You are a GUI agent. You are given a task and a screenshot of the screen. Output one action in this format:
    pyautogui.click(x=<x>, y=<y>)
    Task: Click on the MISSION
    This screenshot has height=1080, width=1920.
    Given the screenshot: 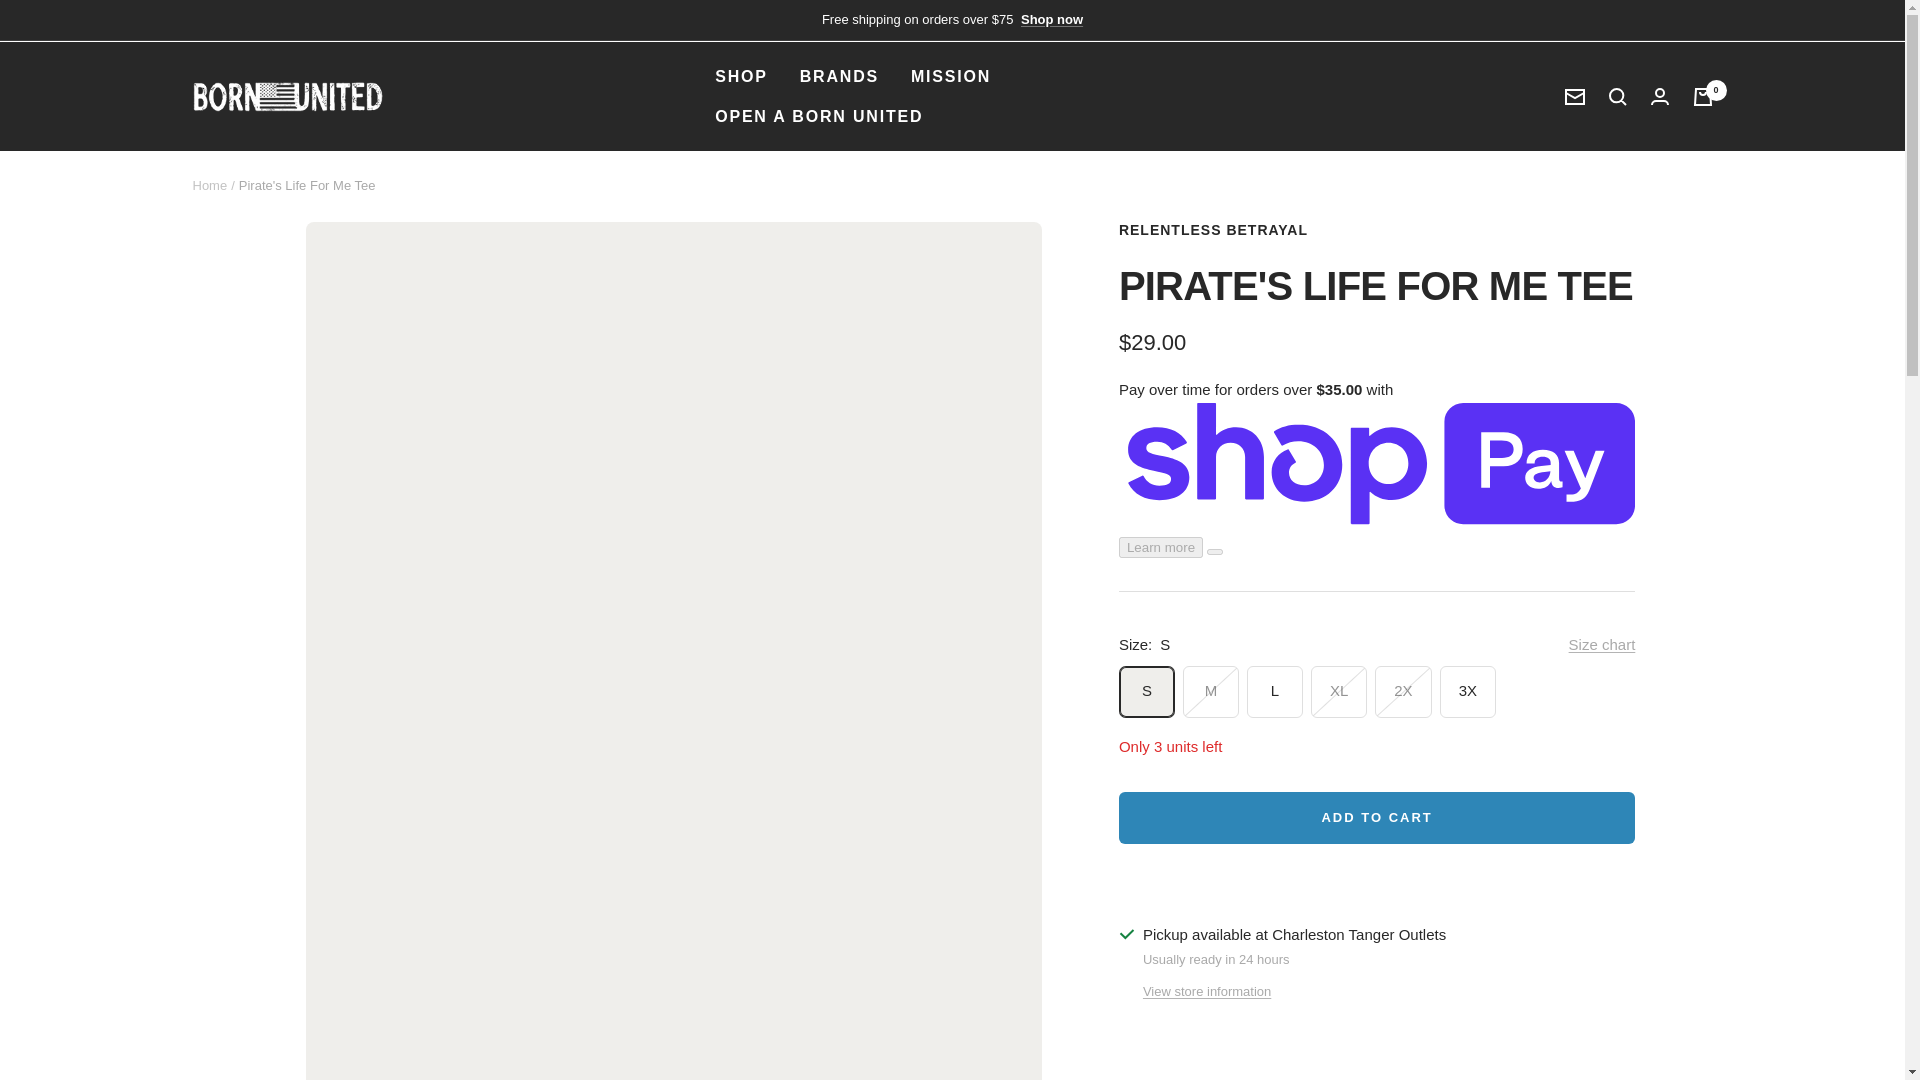 What is the action you would take?
    pyautogui.click(x=950, y=76)
    